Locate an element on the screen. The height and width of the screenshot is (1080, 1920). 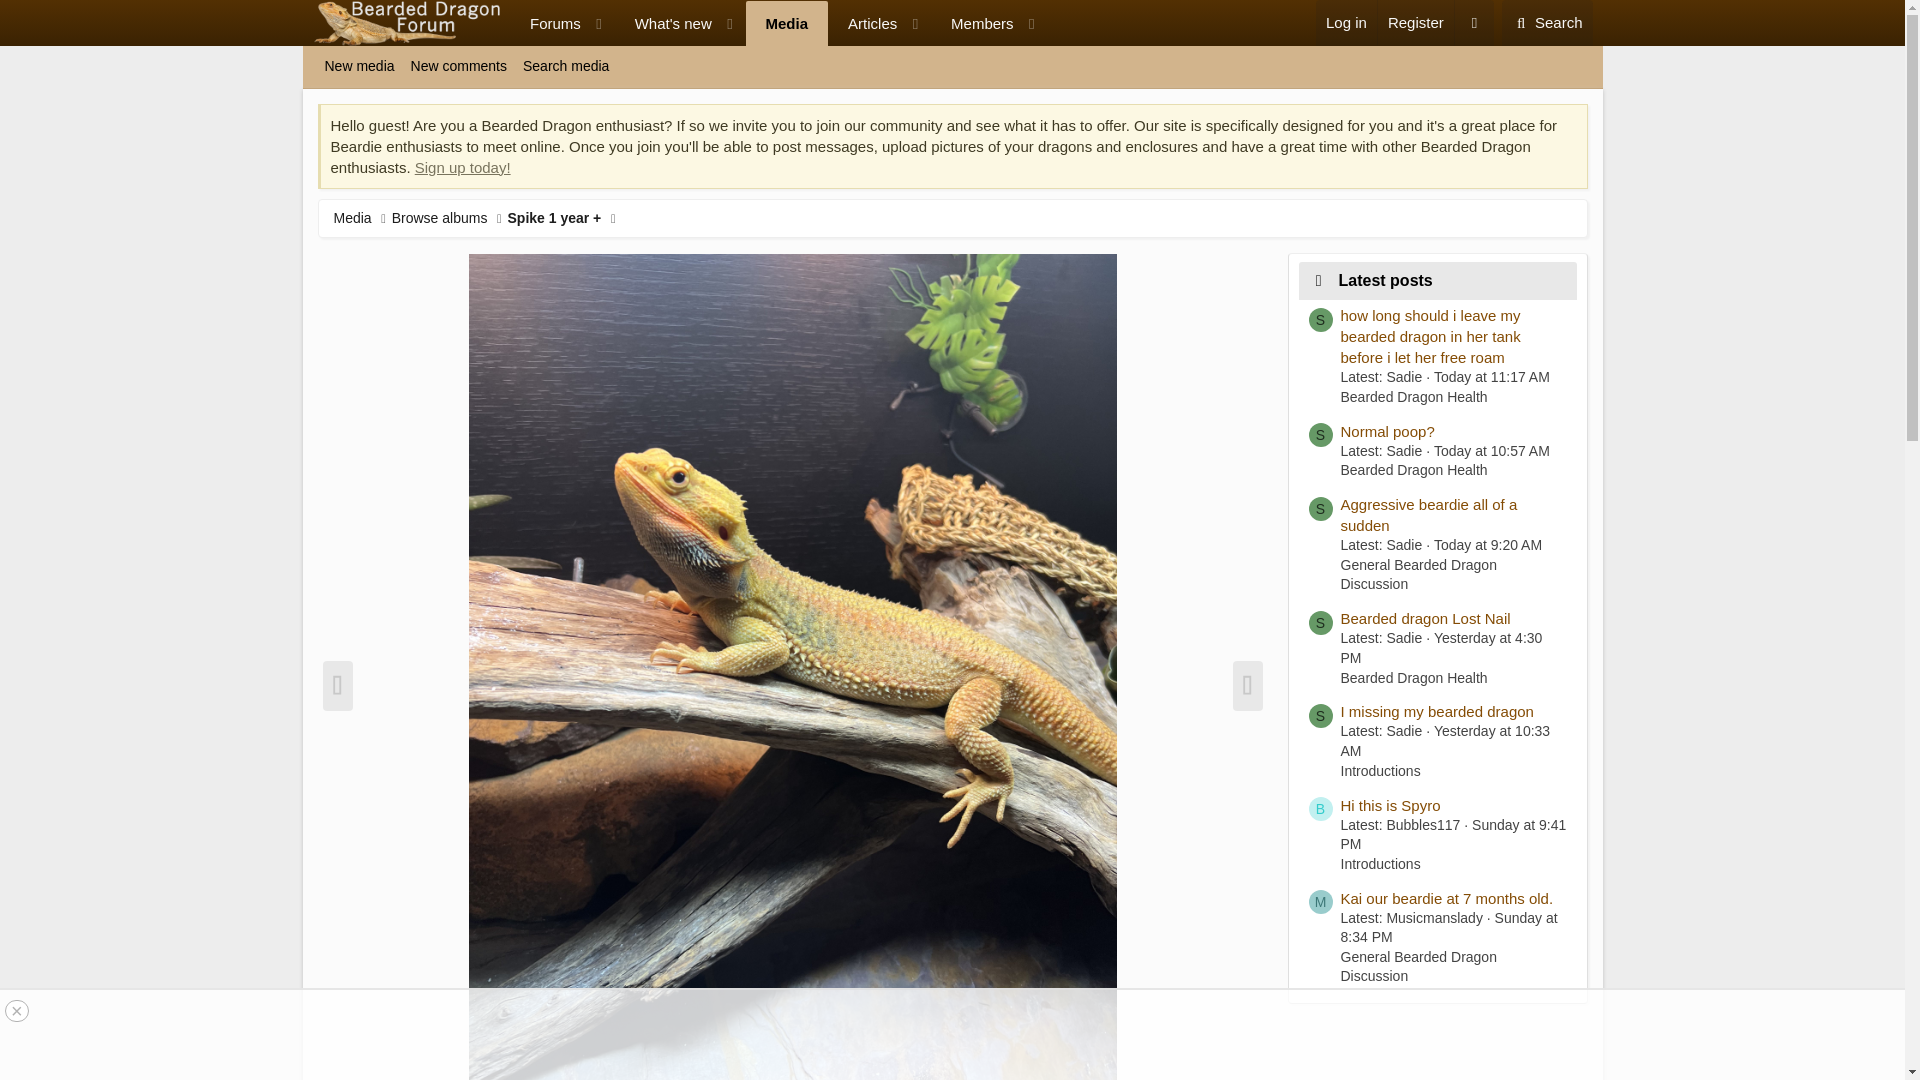
Log in is located at coordinates (1346, 22).